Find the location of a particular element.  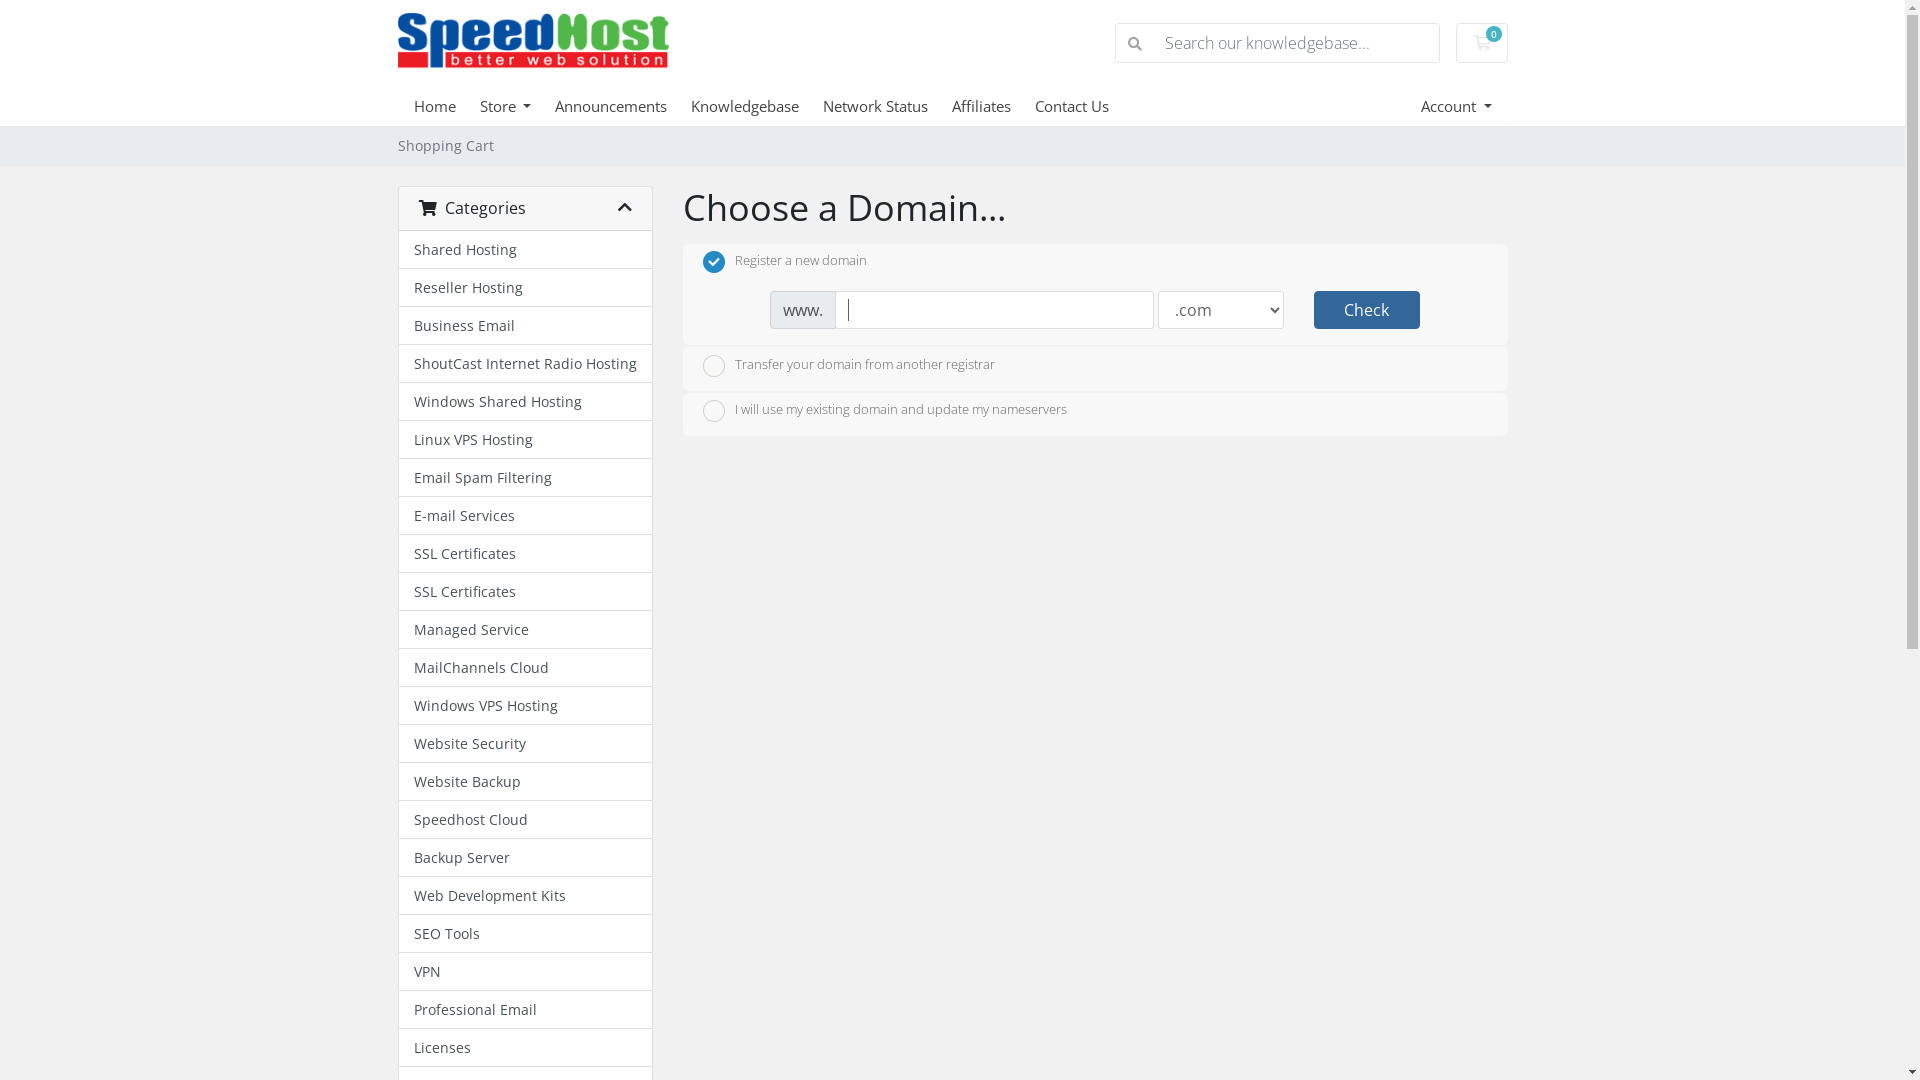

VPN is located at coordinates (524, 972).